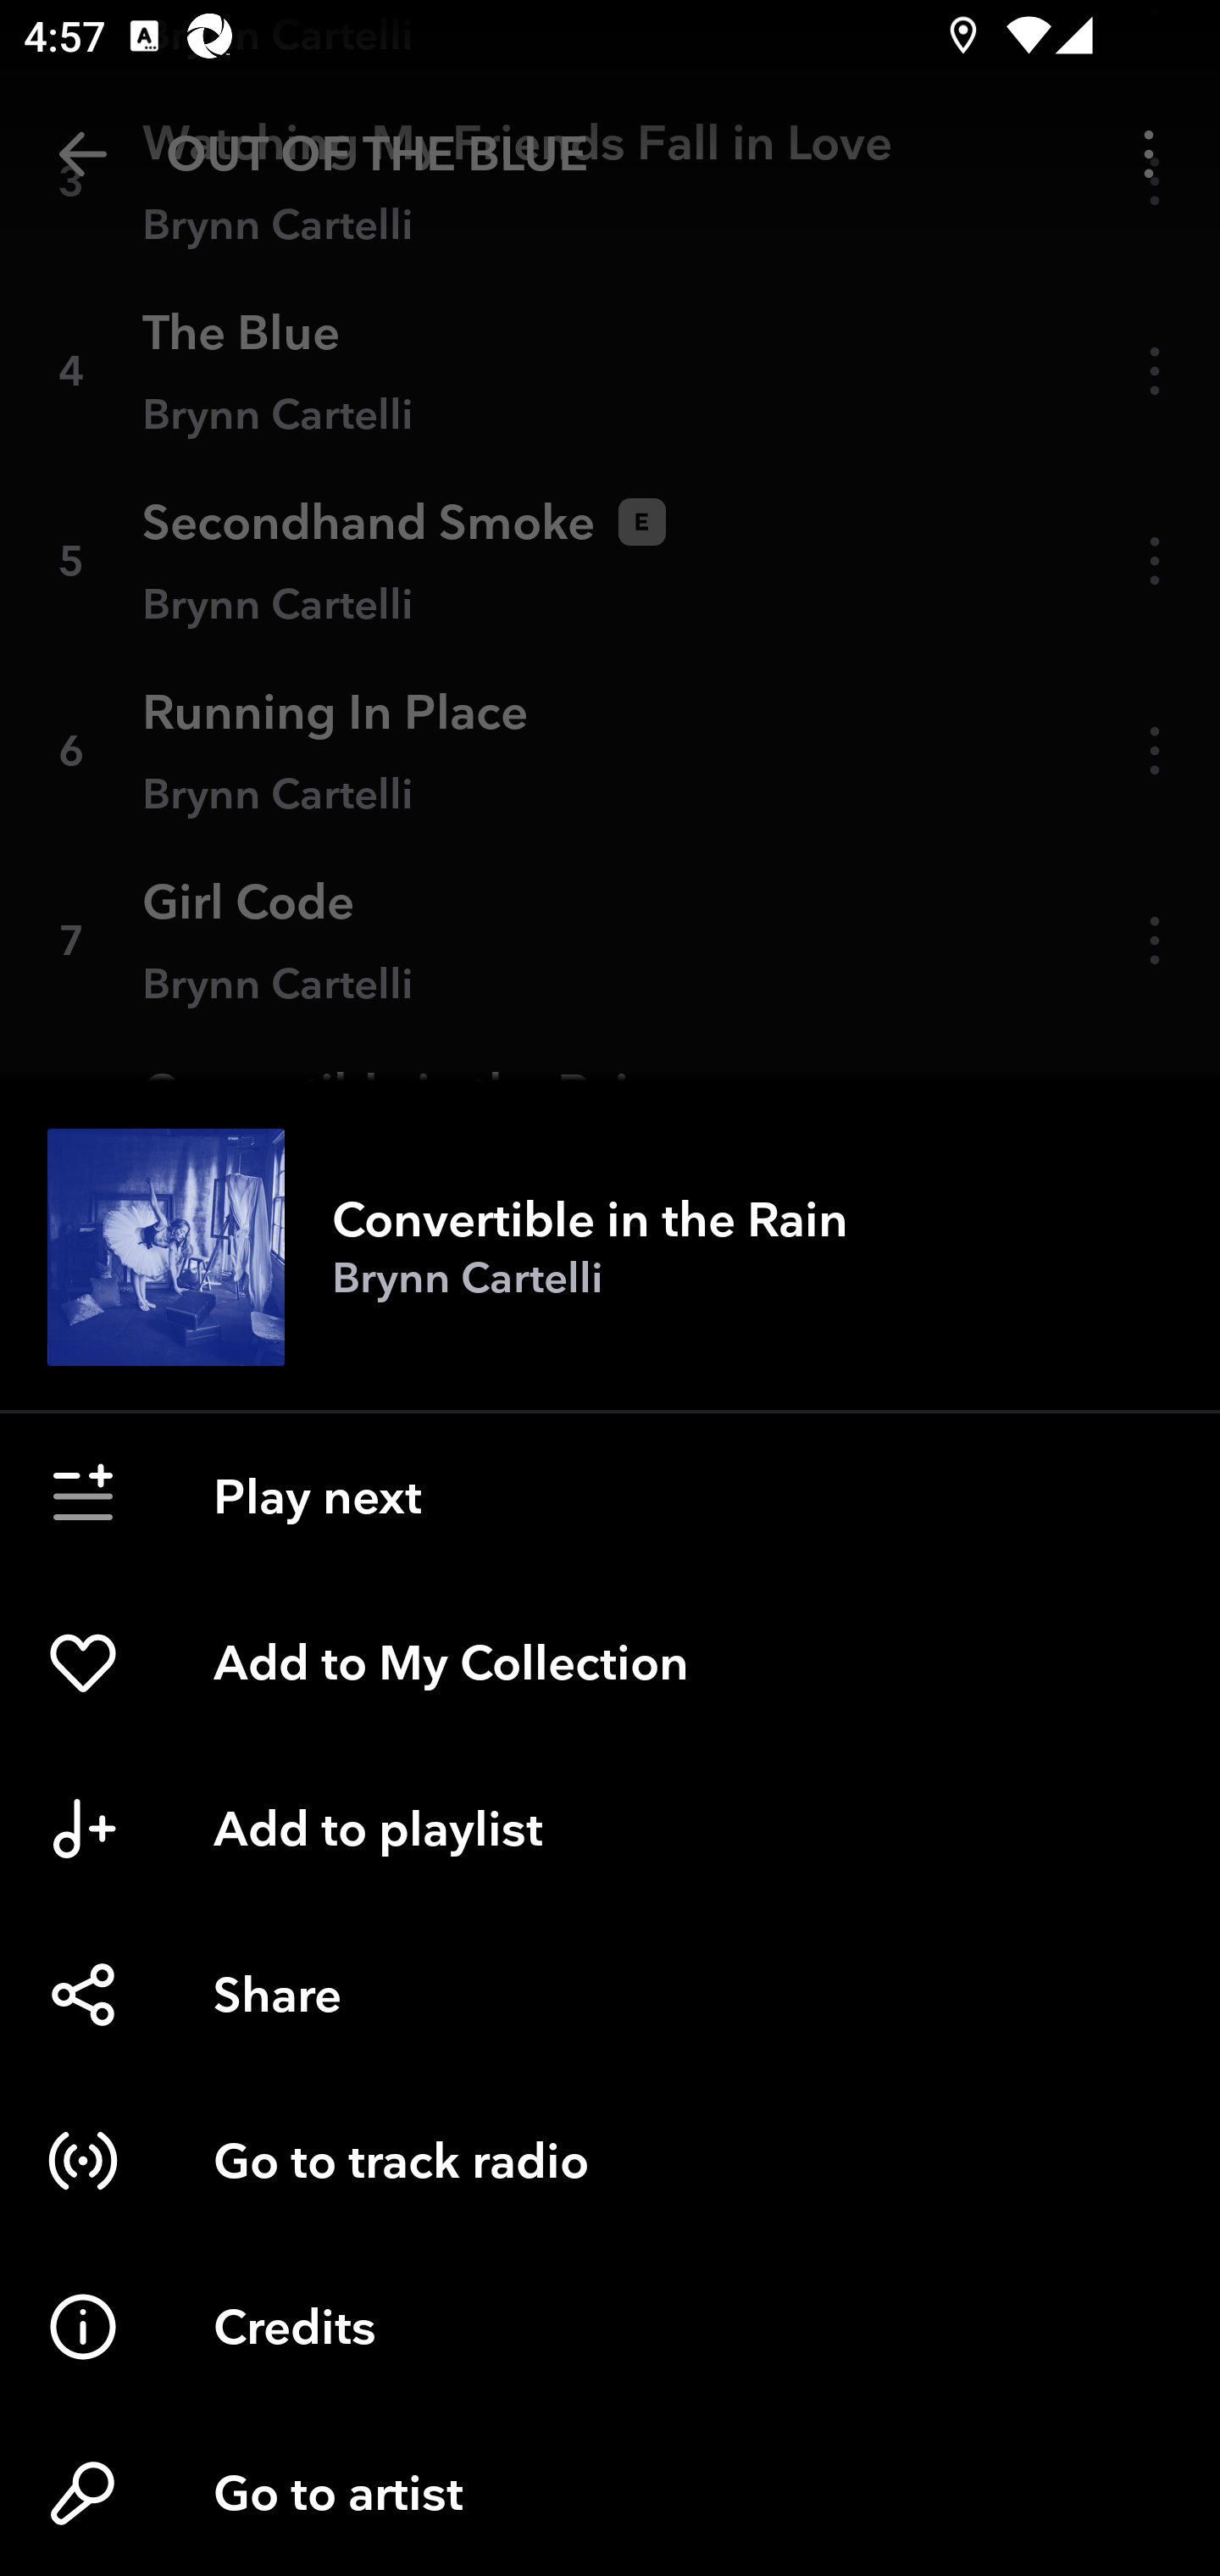 The image size is (1220, 2576). I want to click on Share, so click(610, 1995).